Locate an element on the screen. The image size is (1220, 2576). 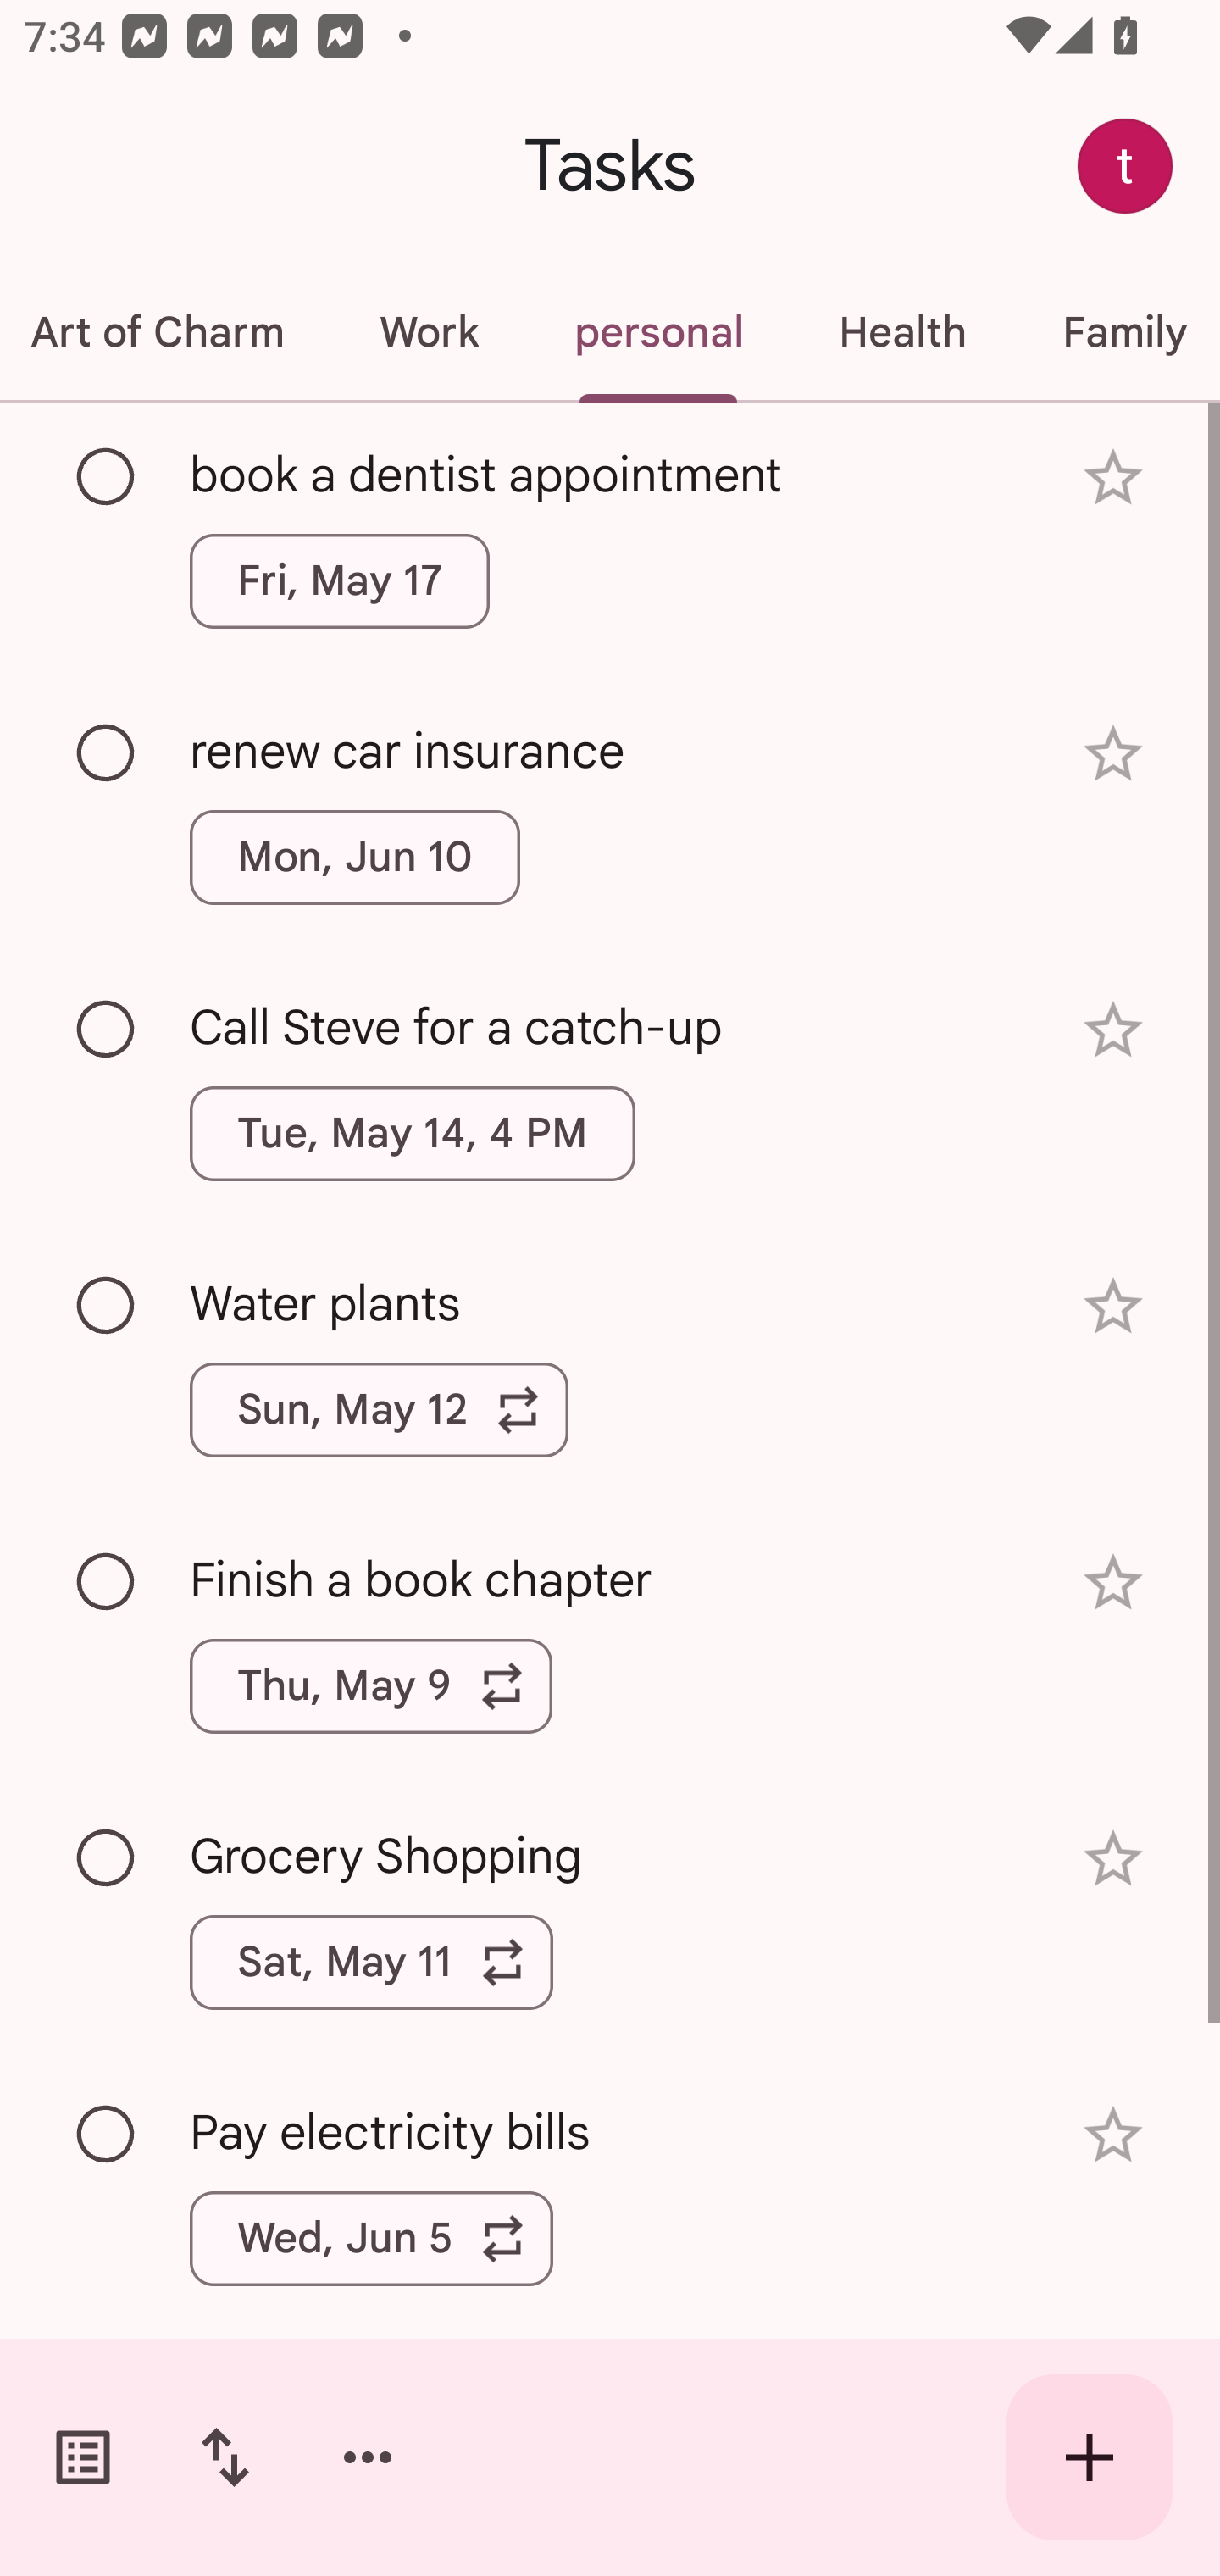
Mon, Jun 10 is located at coordinates (354, 858).